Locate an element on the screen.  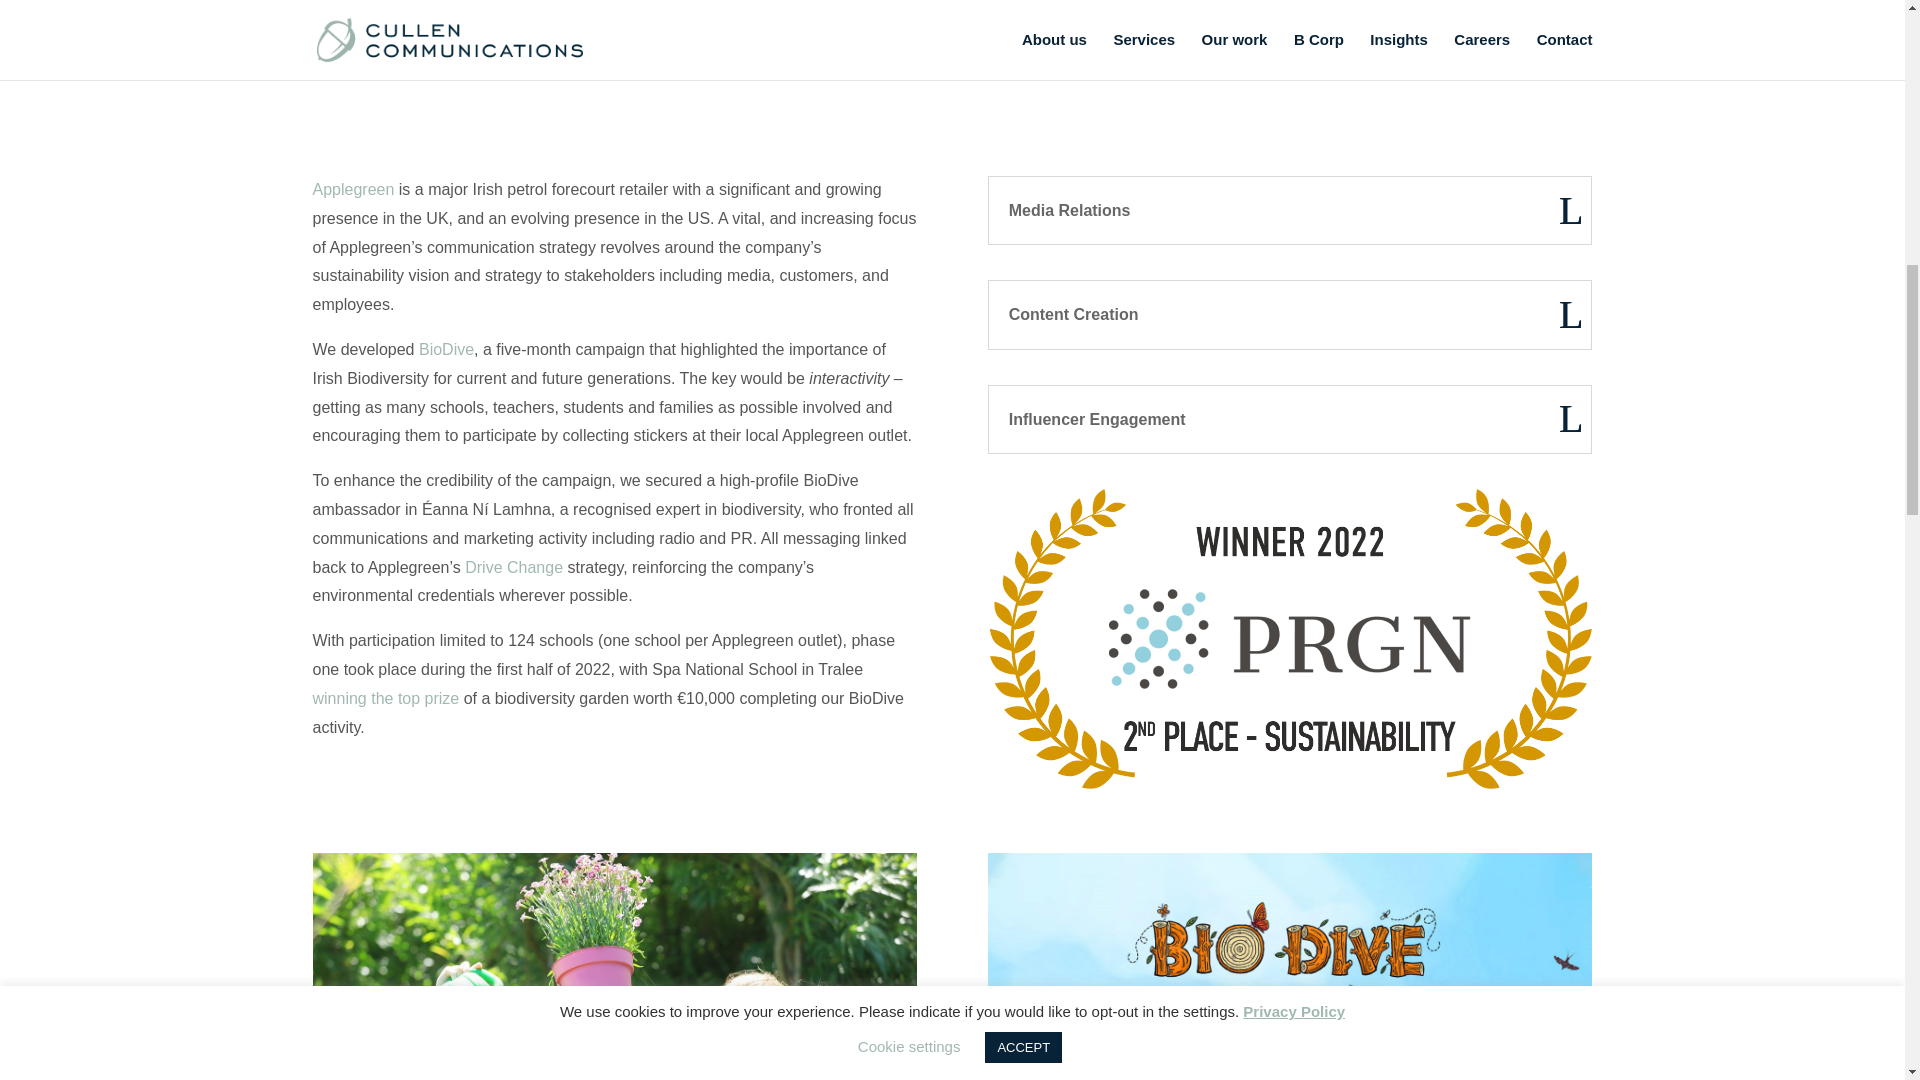
BioDive is located at coordinates (446, 349).